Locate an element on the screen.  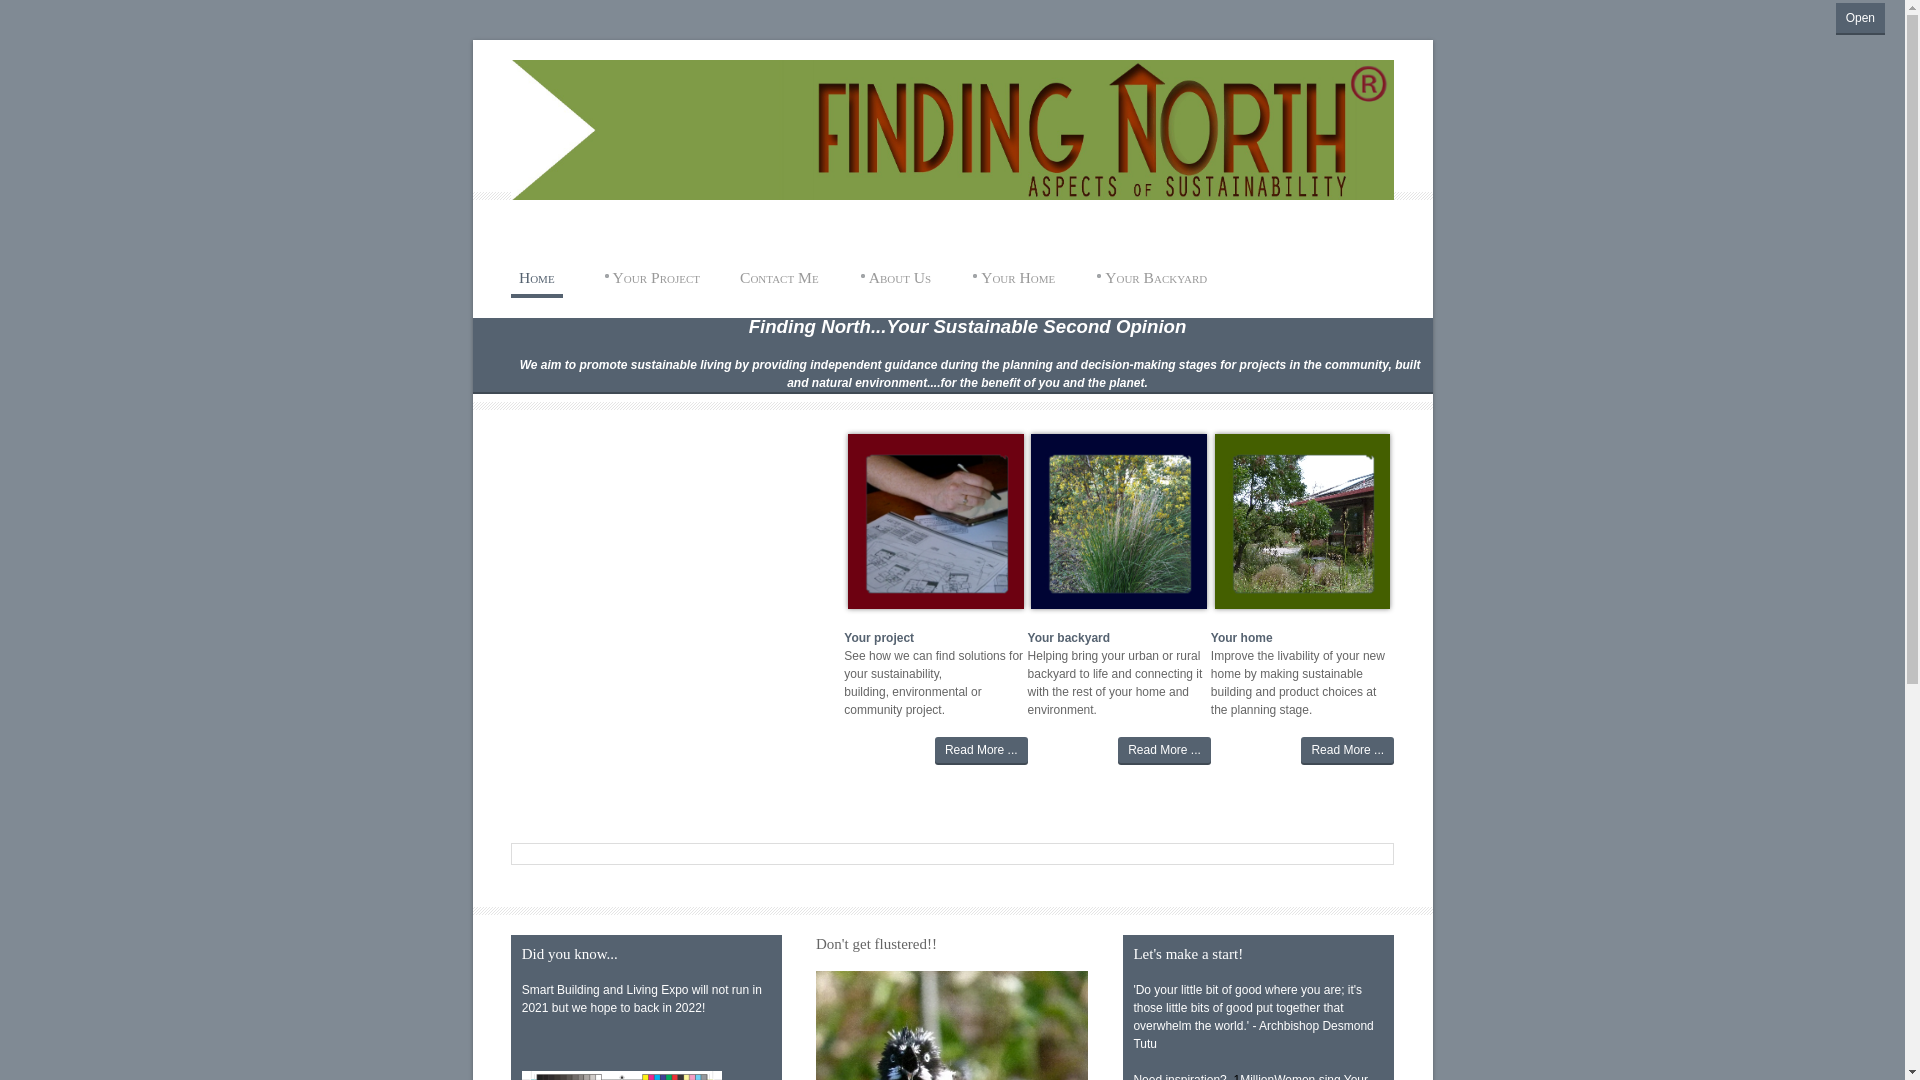
Your backyard is located at coordinates (1069, 638).